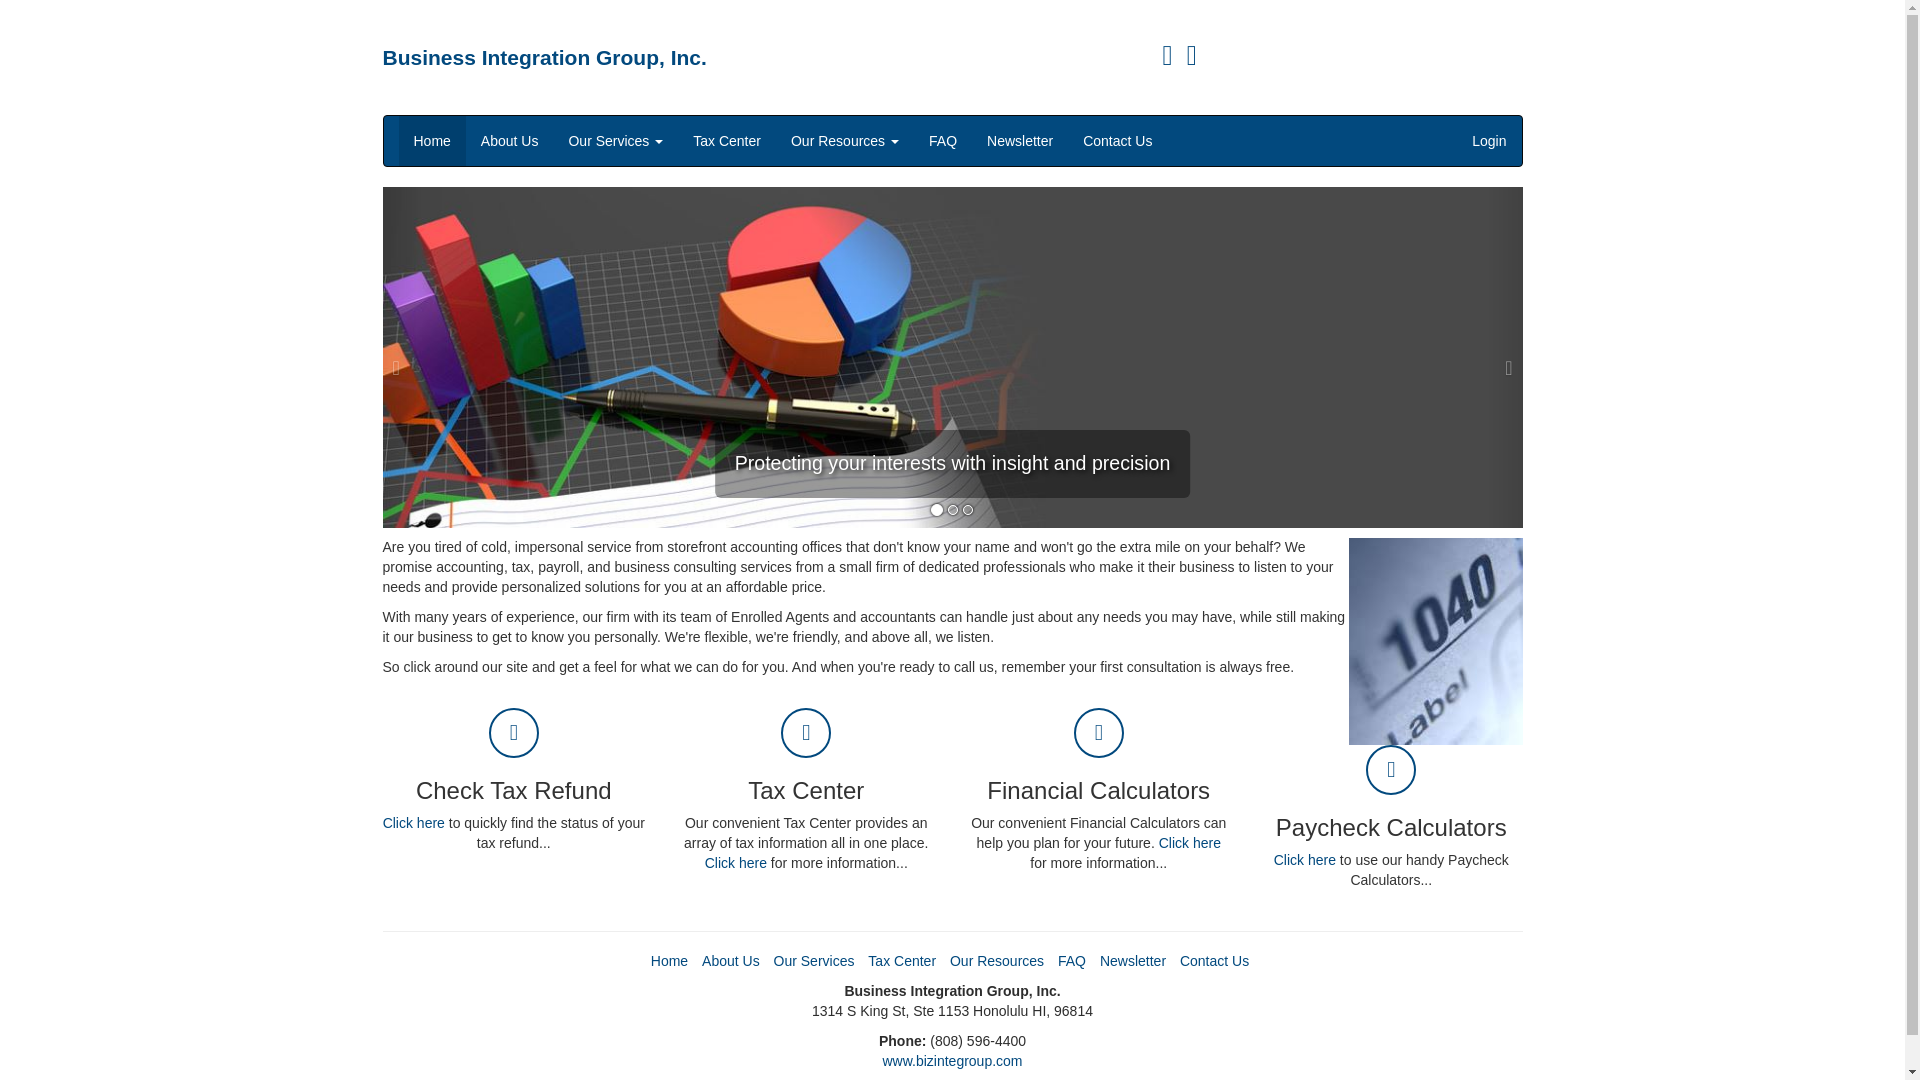  What do you see at coordinates (668, 960) in the screenshot?
I see `Home` at bounding box center [668, 960].